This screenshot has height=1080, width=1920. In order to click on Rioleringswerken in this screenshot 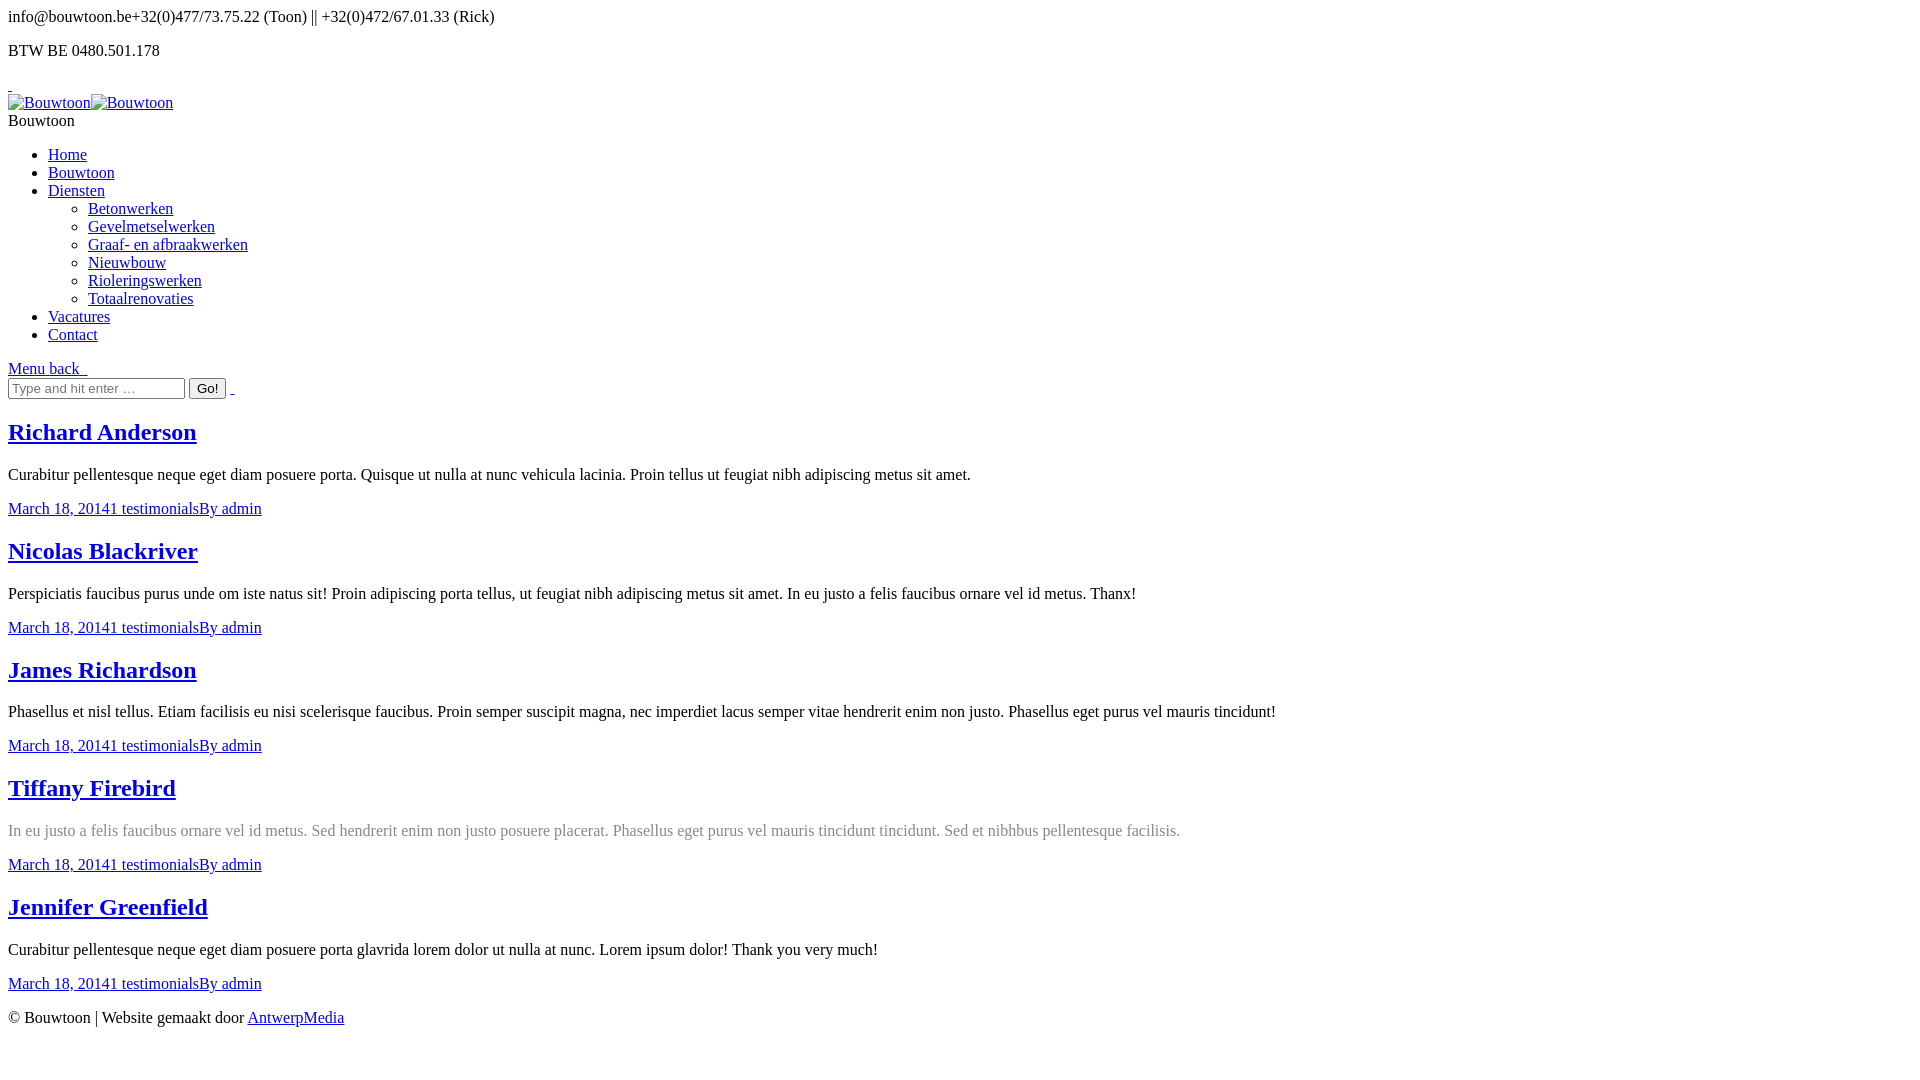, I will do `click(145, 280)`.